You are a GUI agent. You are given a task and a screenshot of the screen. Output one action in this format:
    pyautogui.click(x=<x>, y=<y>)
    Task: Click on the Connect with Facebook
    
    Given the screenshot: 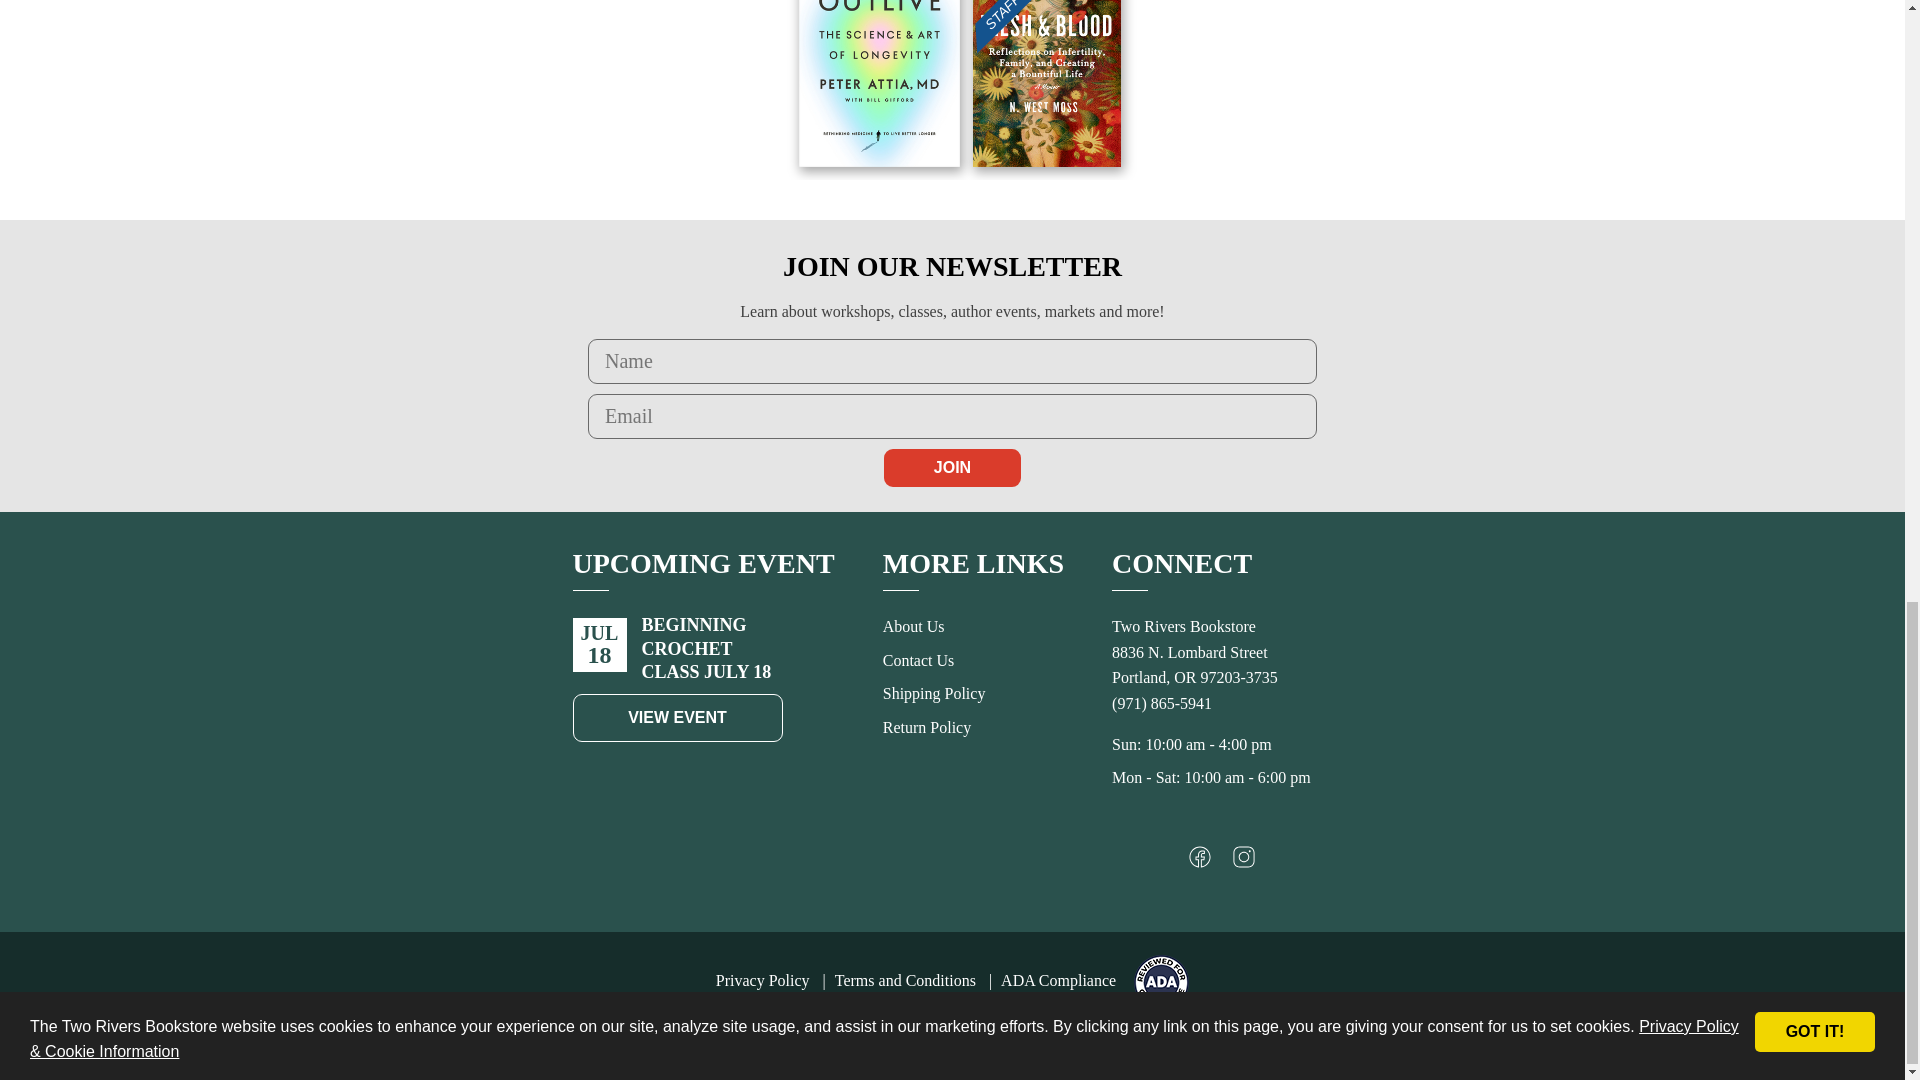 What is the action you would take?
    pyautogui.click(x=1200, y=862)
    